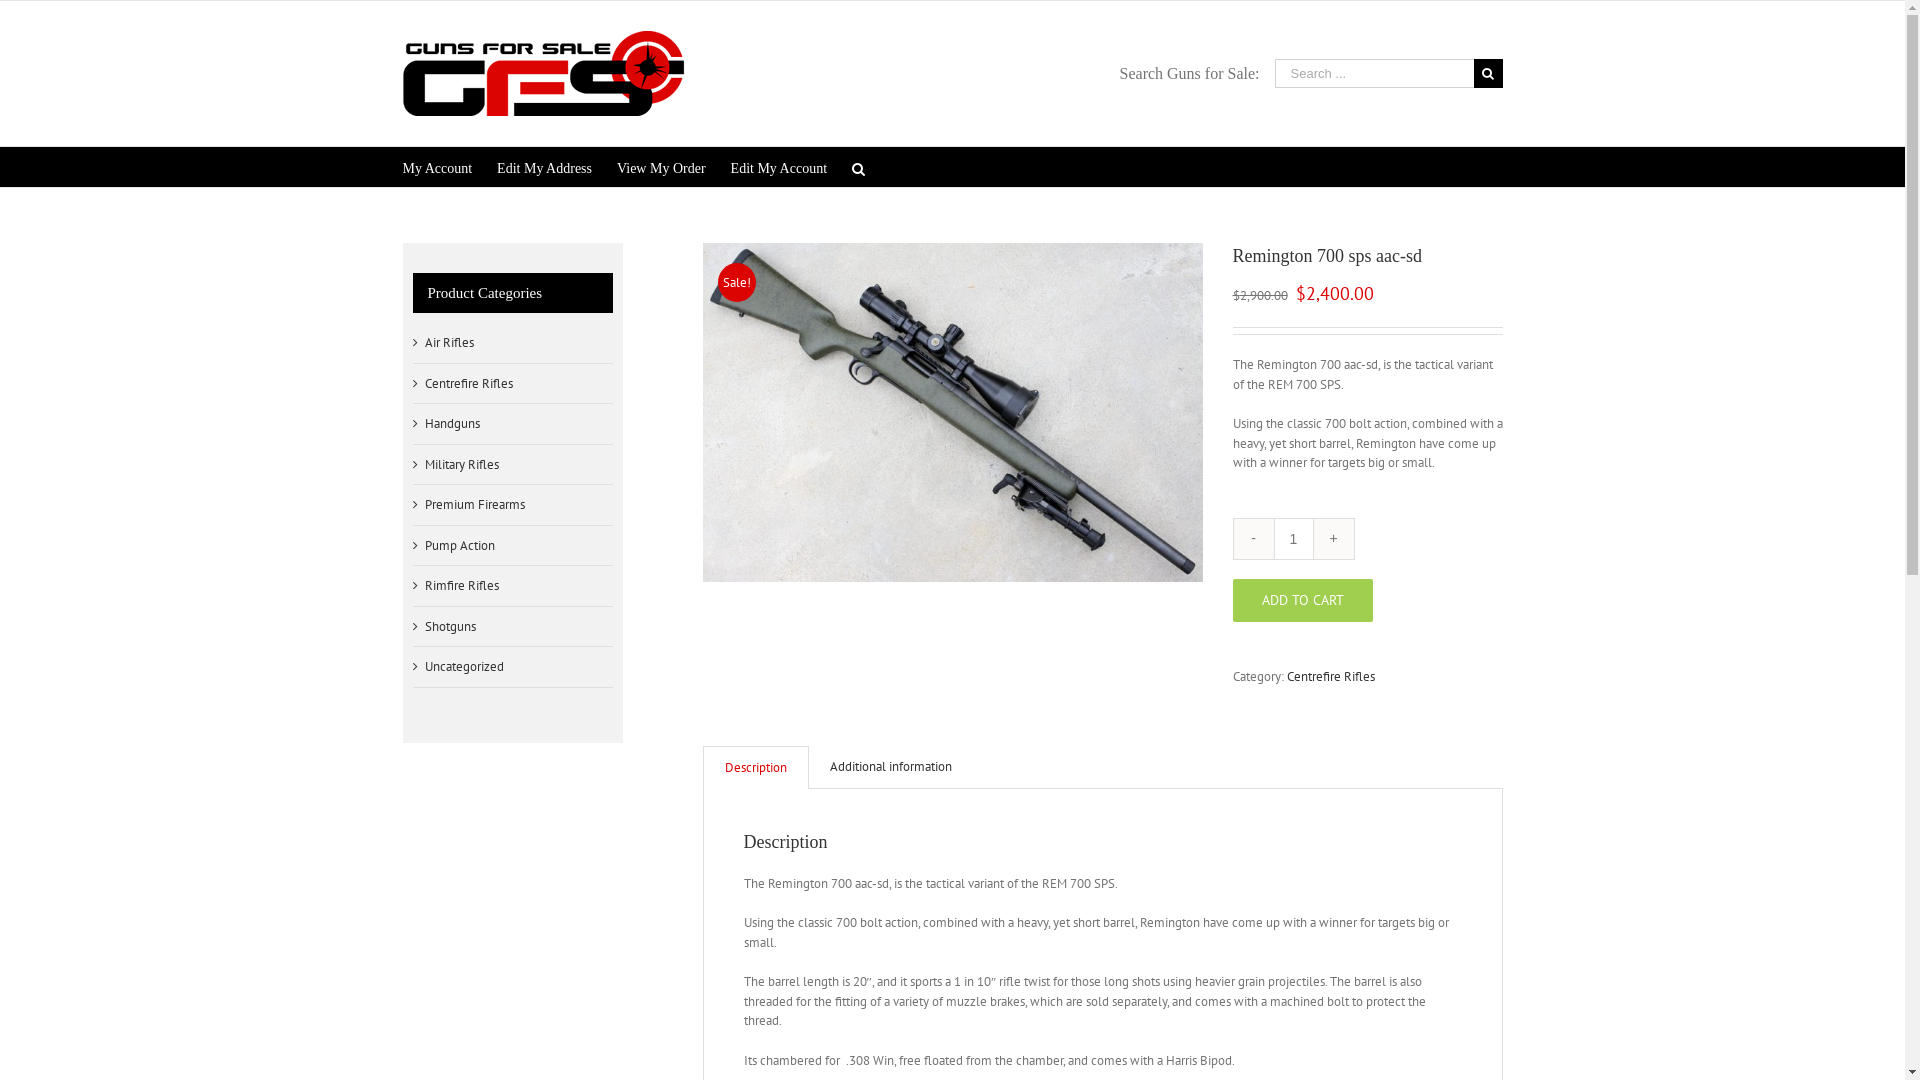 This screenshot has width=1920, height=1080. What do you see at coordinates (859, 166) in the screenshot?
I see `Search` at bounding box center [859, 166].